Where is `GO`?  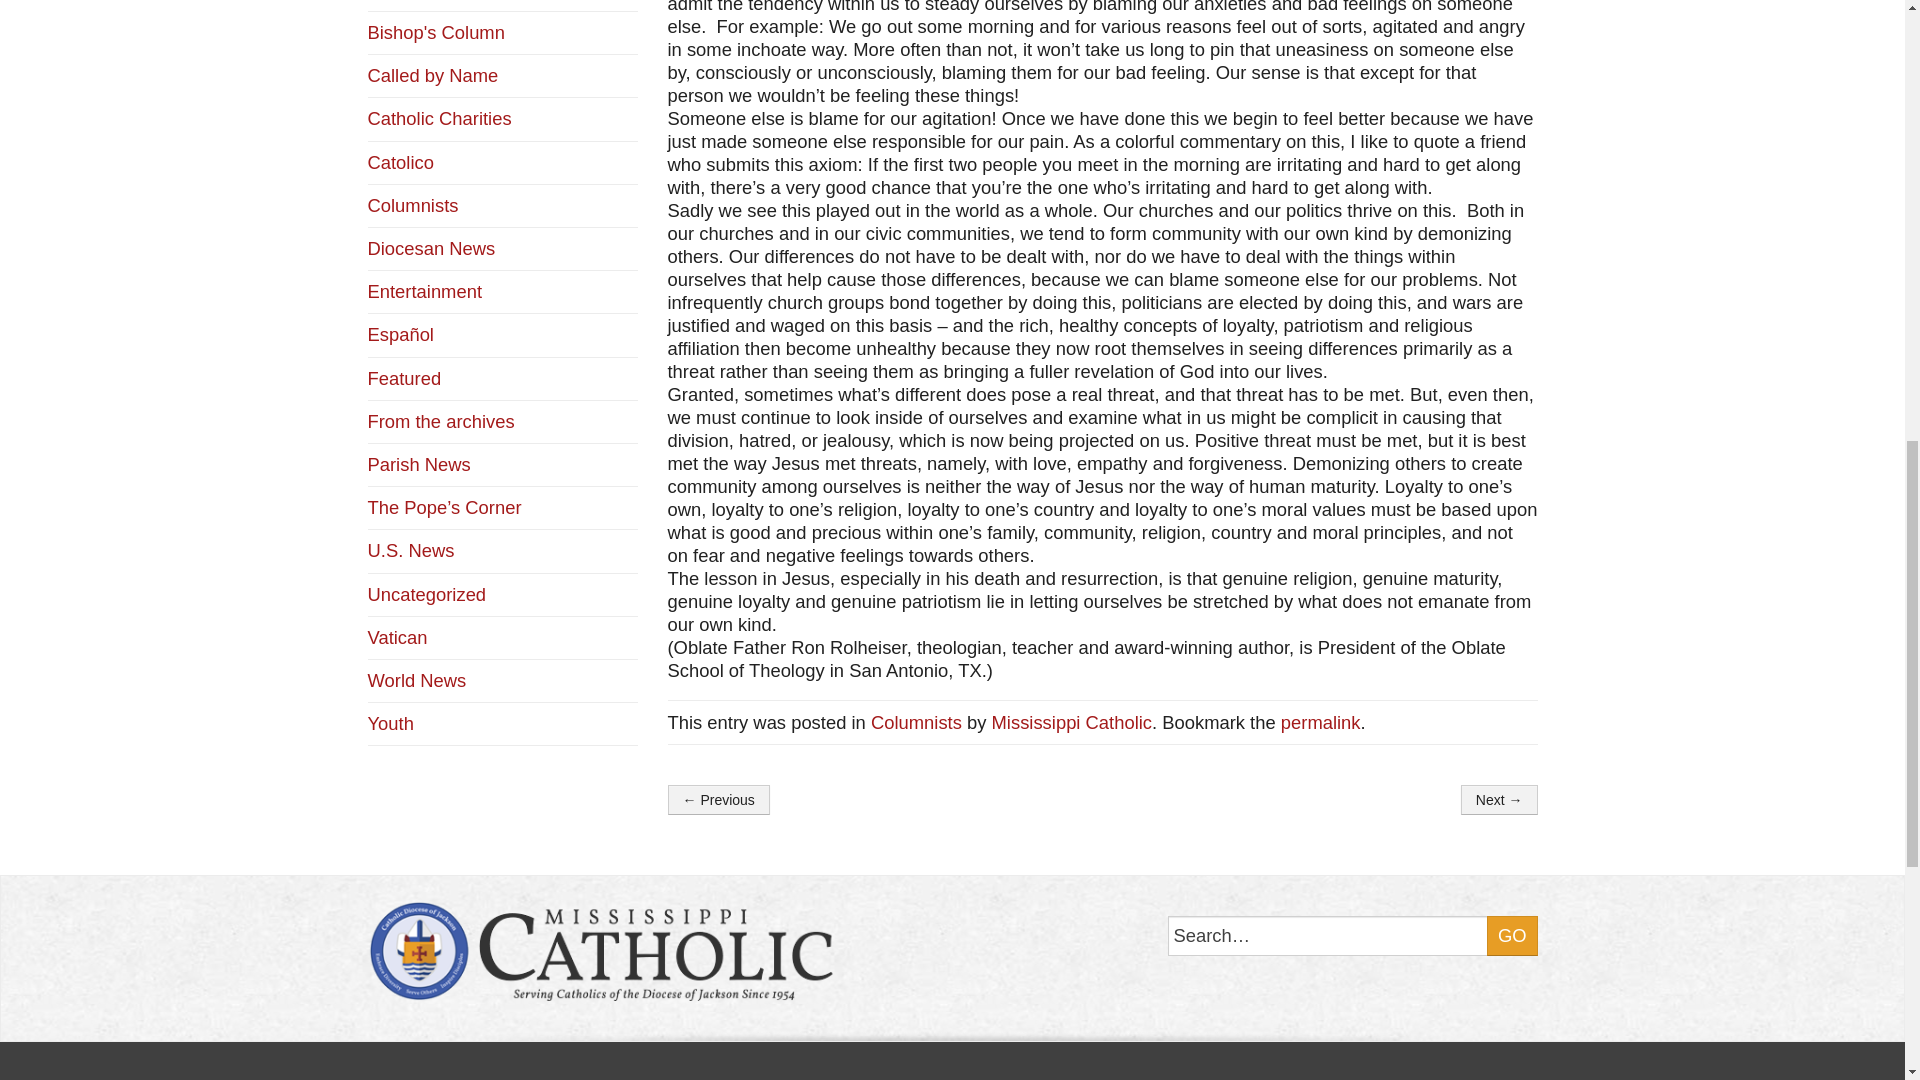 GO is located at coordinates (1512, 935).